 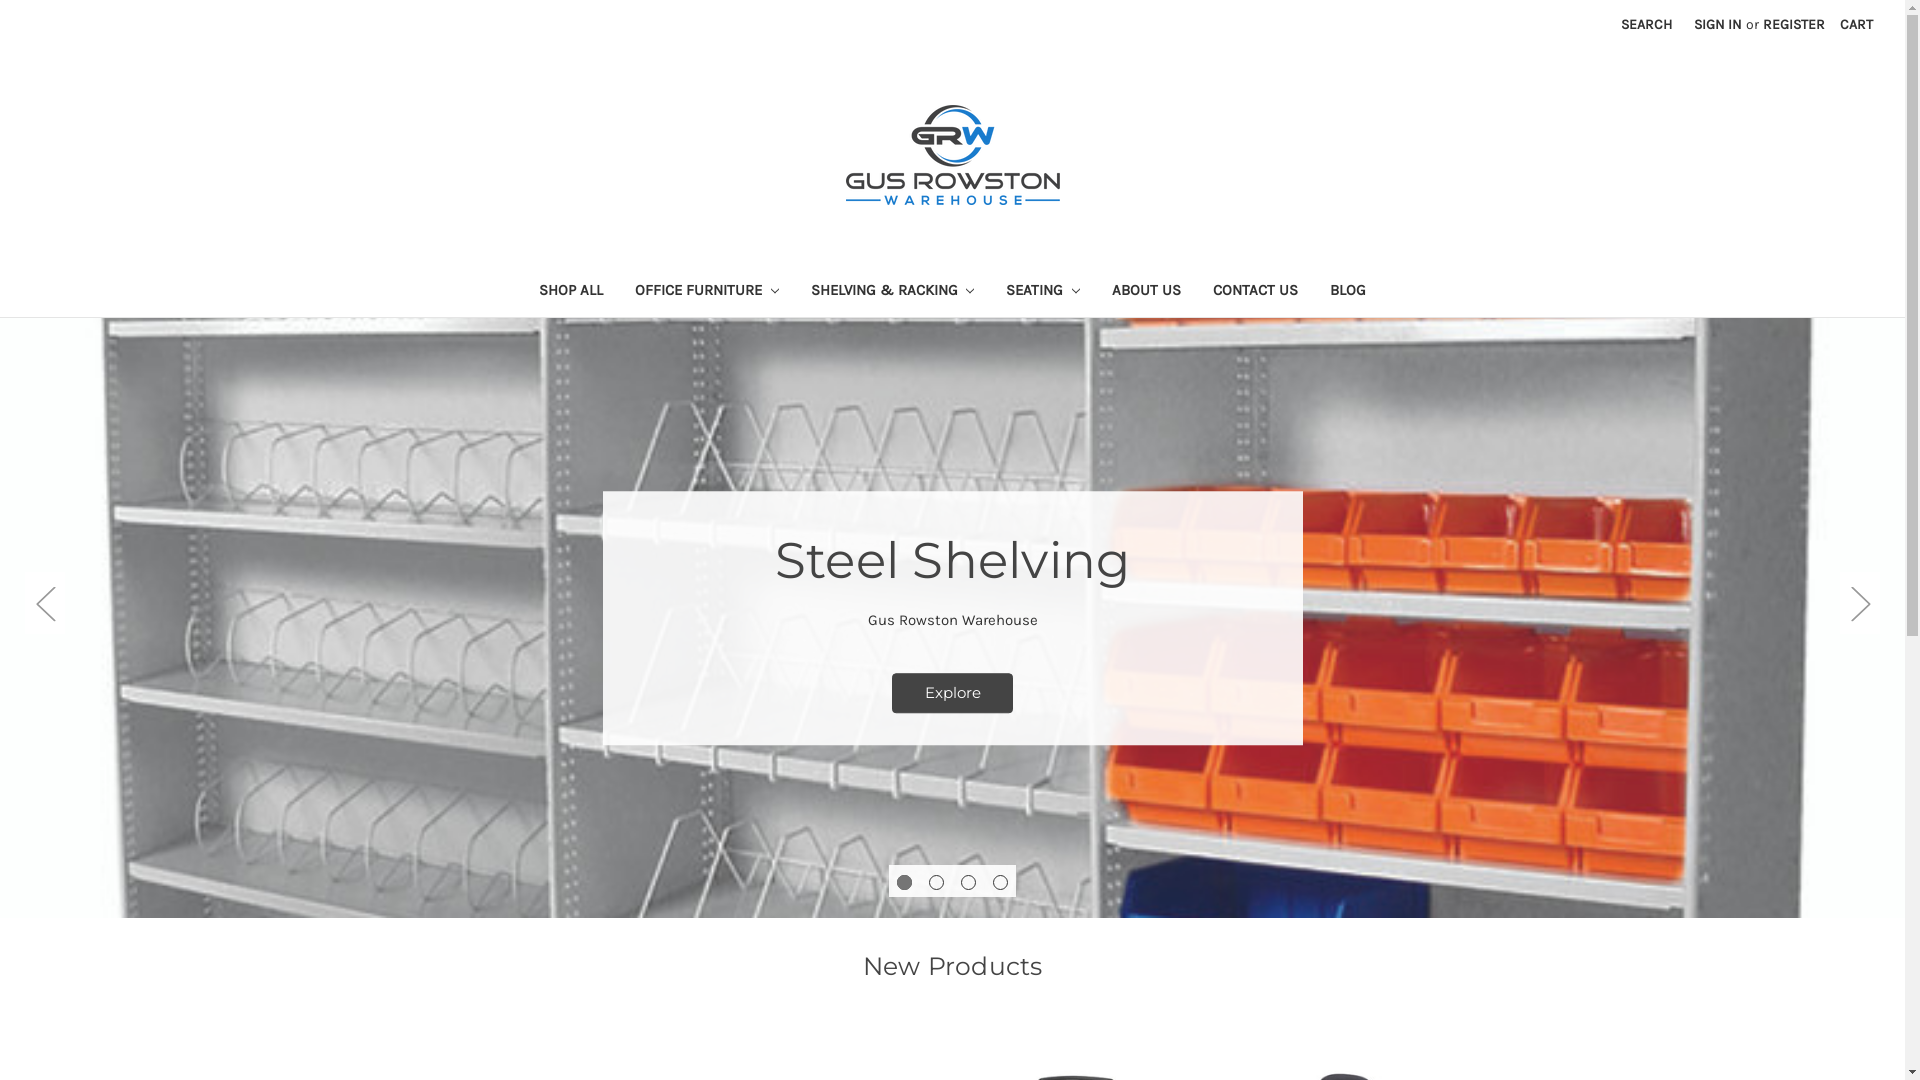 What do you see at coordinates (707, 292) in the screenshot?
I see `OFFICE FURNITURE` at bounding box center [707, 292].